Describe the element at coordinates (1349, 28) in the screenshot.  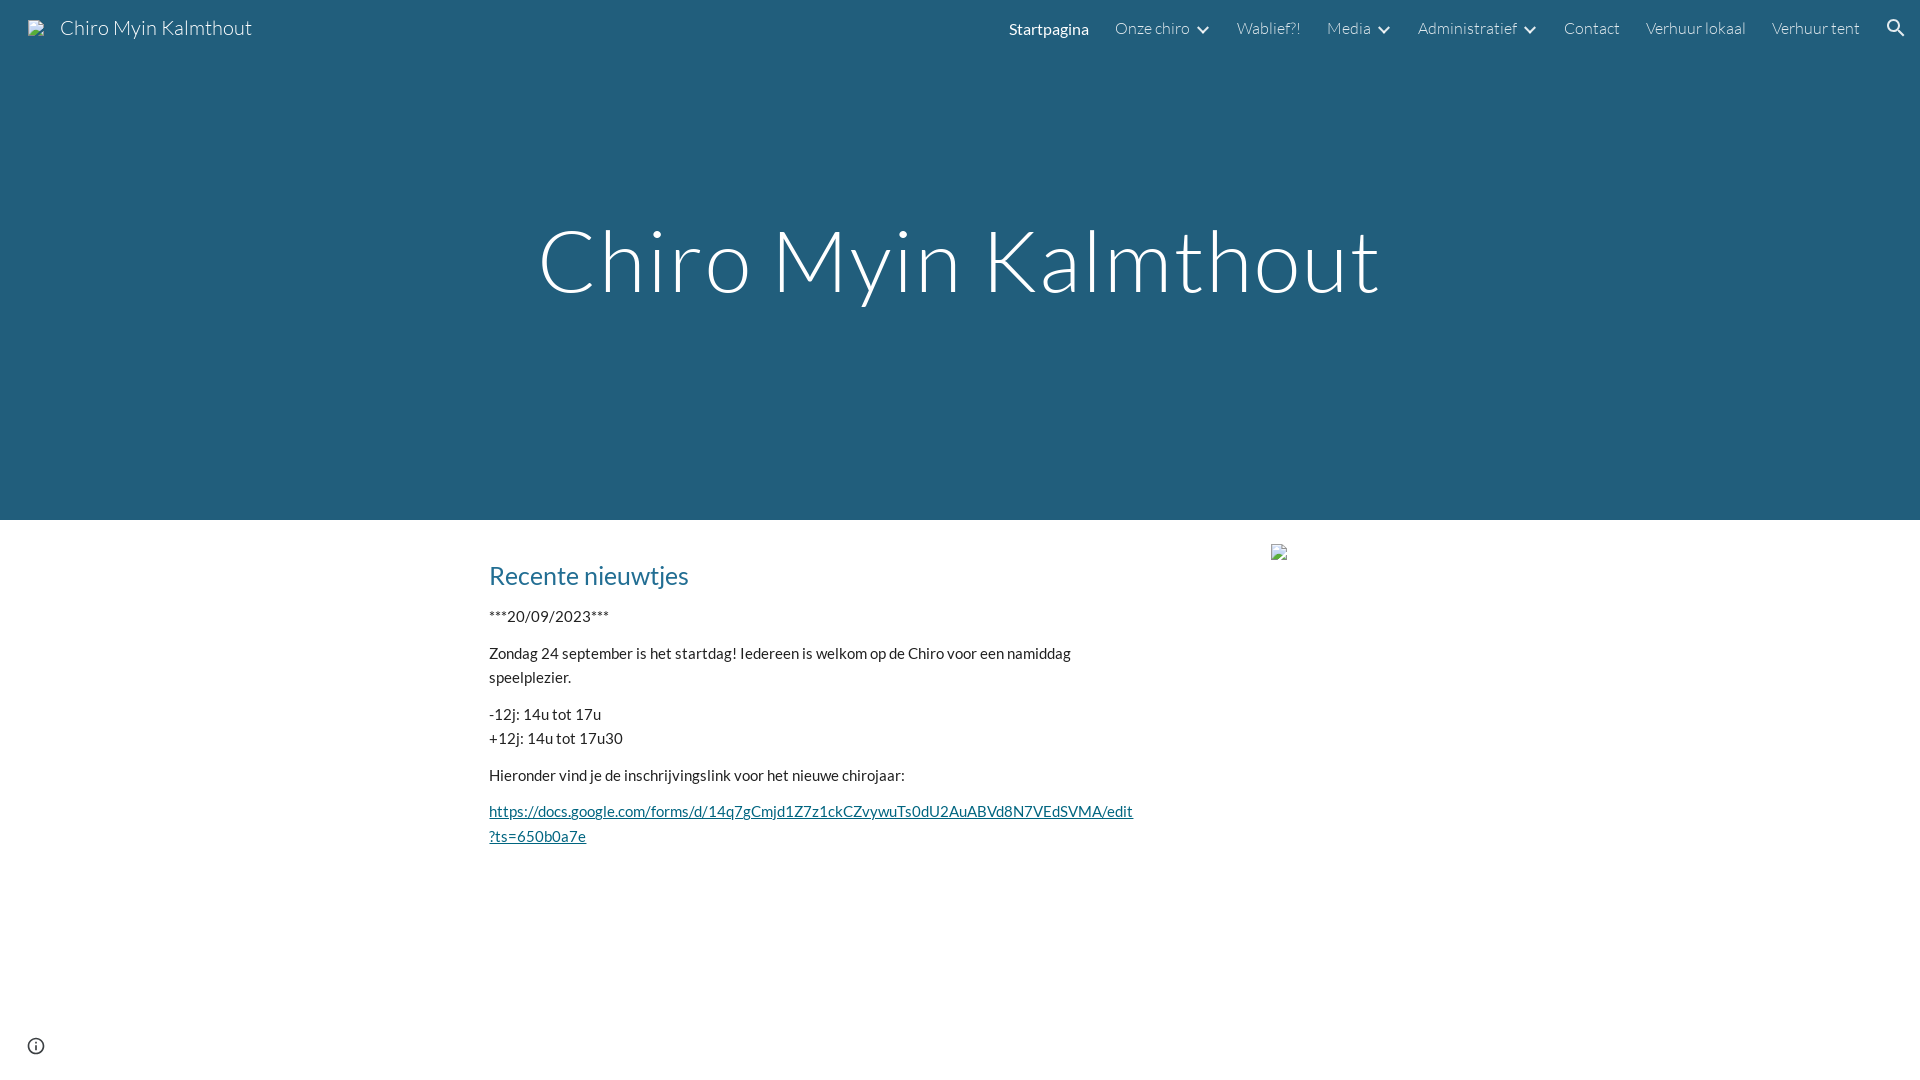
I see `Media` at that location.